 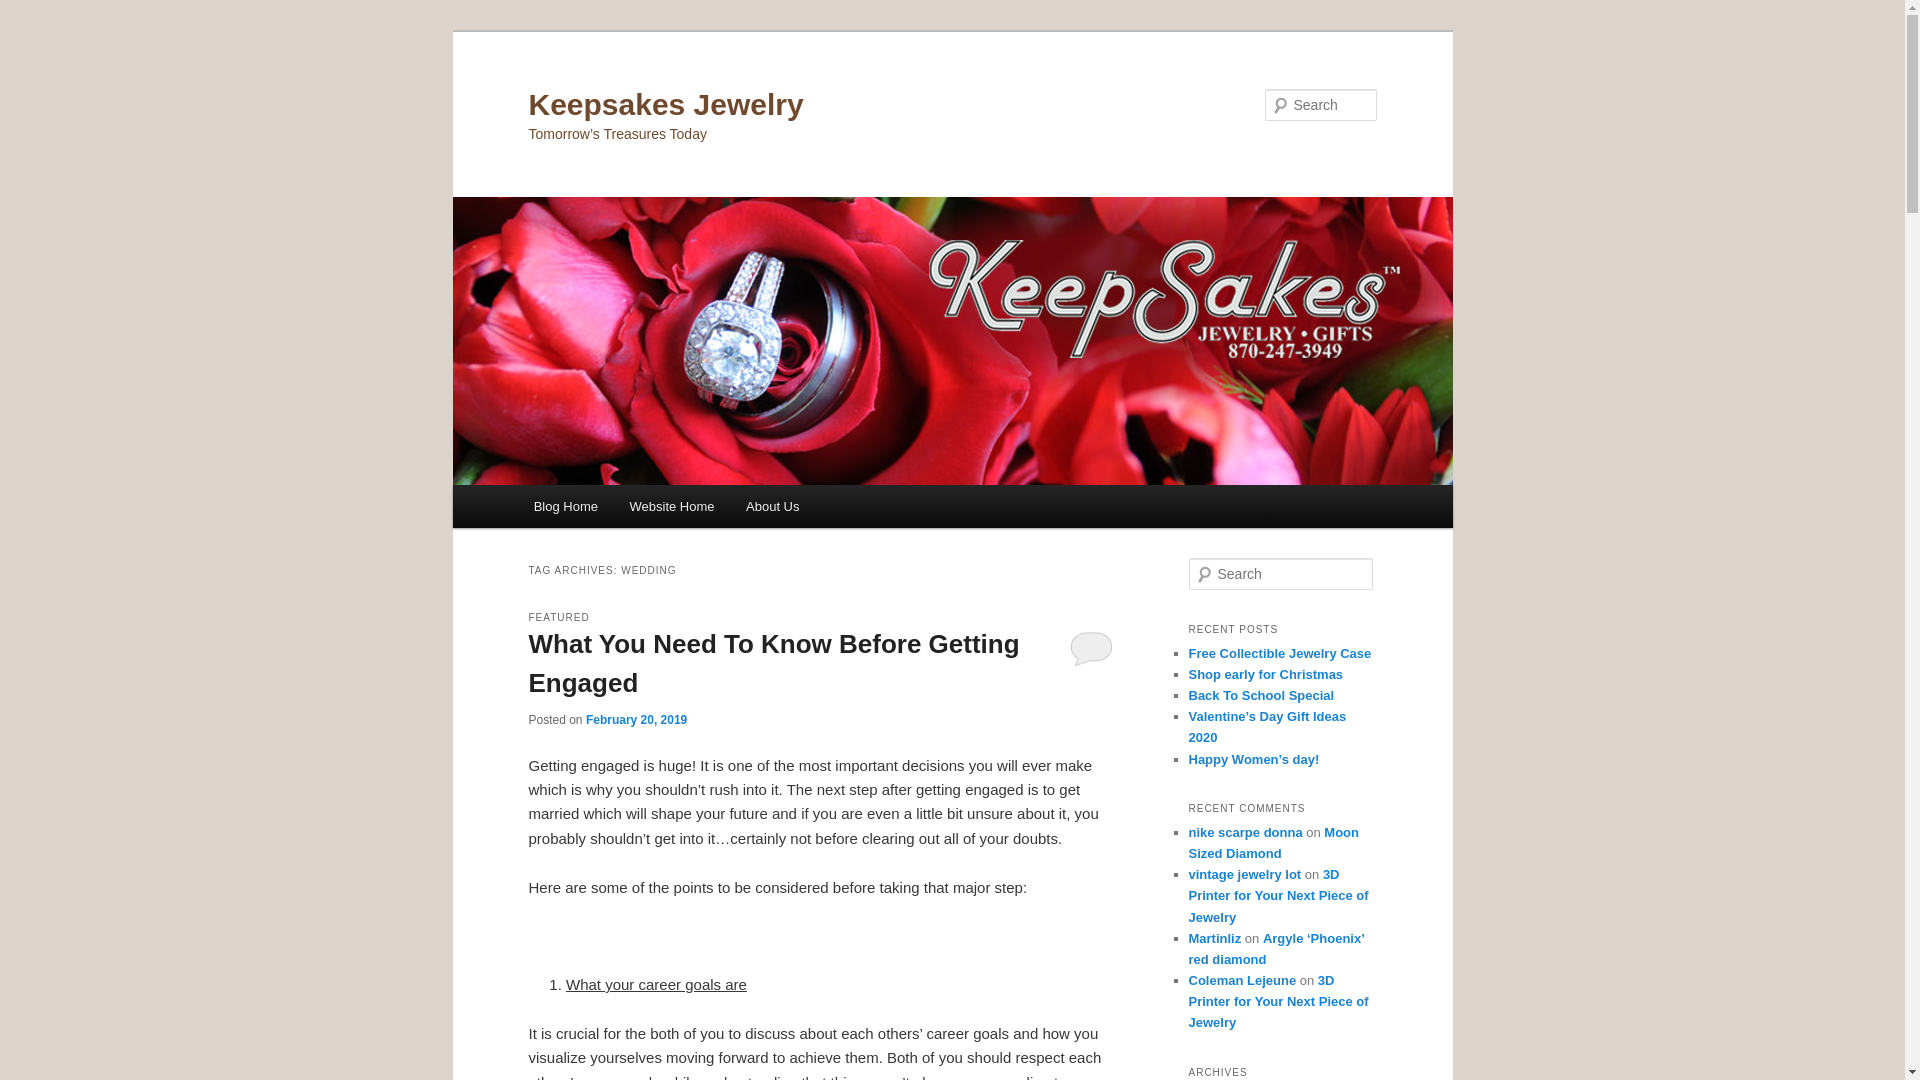 What do you see at coordinates (1242, 980) in the screenshot?
I see `Coleman Lejeune` at bounding box center [1242, 980].